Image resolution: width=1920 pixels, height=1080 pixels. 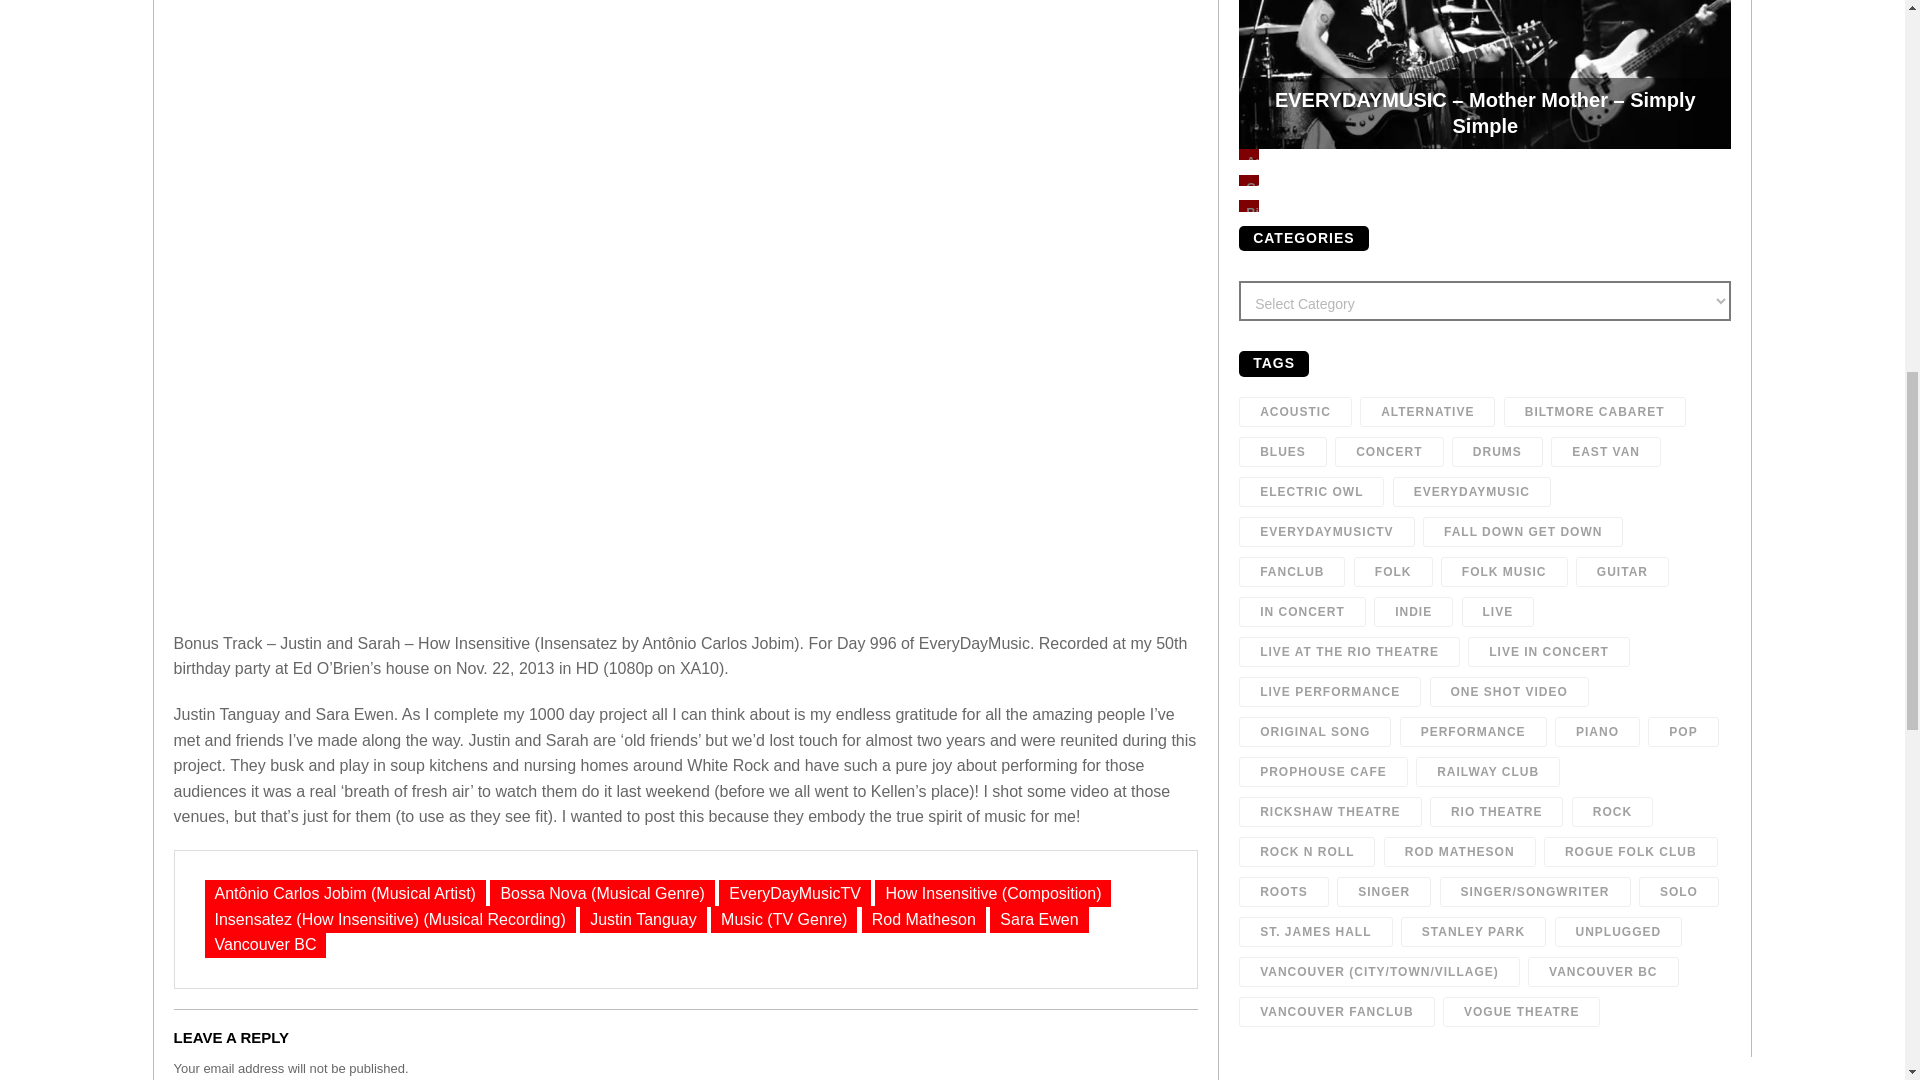 What do you see at coordinates (1427, 412) in the screenshot?
I see `ALTERNATIVE` at bounding box center [1427, 412].